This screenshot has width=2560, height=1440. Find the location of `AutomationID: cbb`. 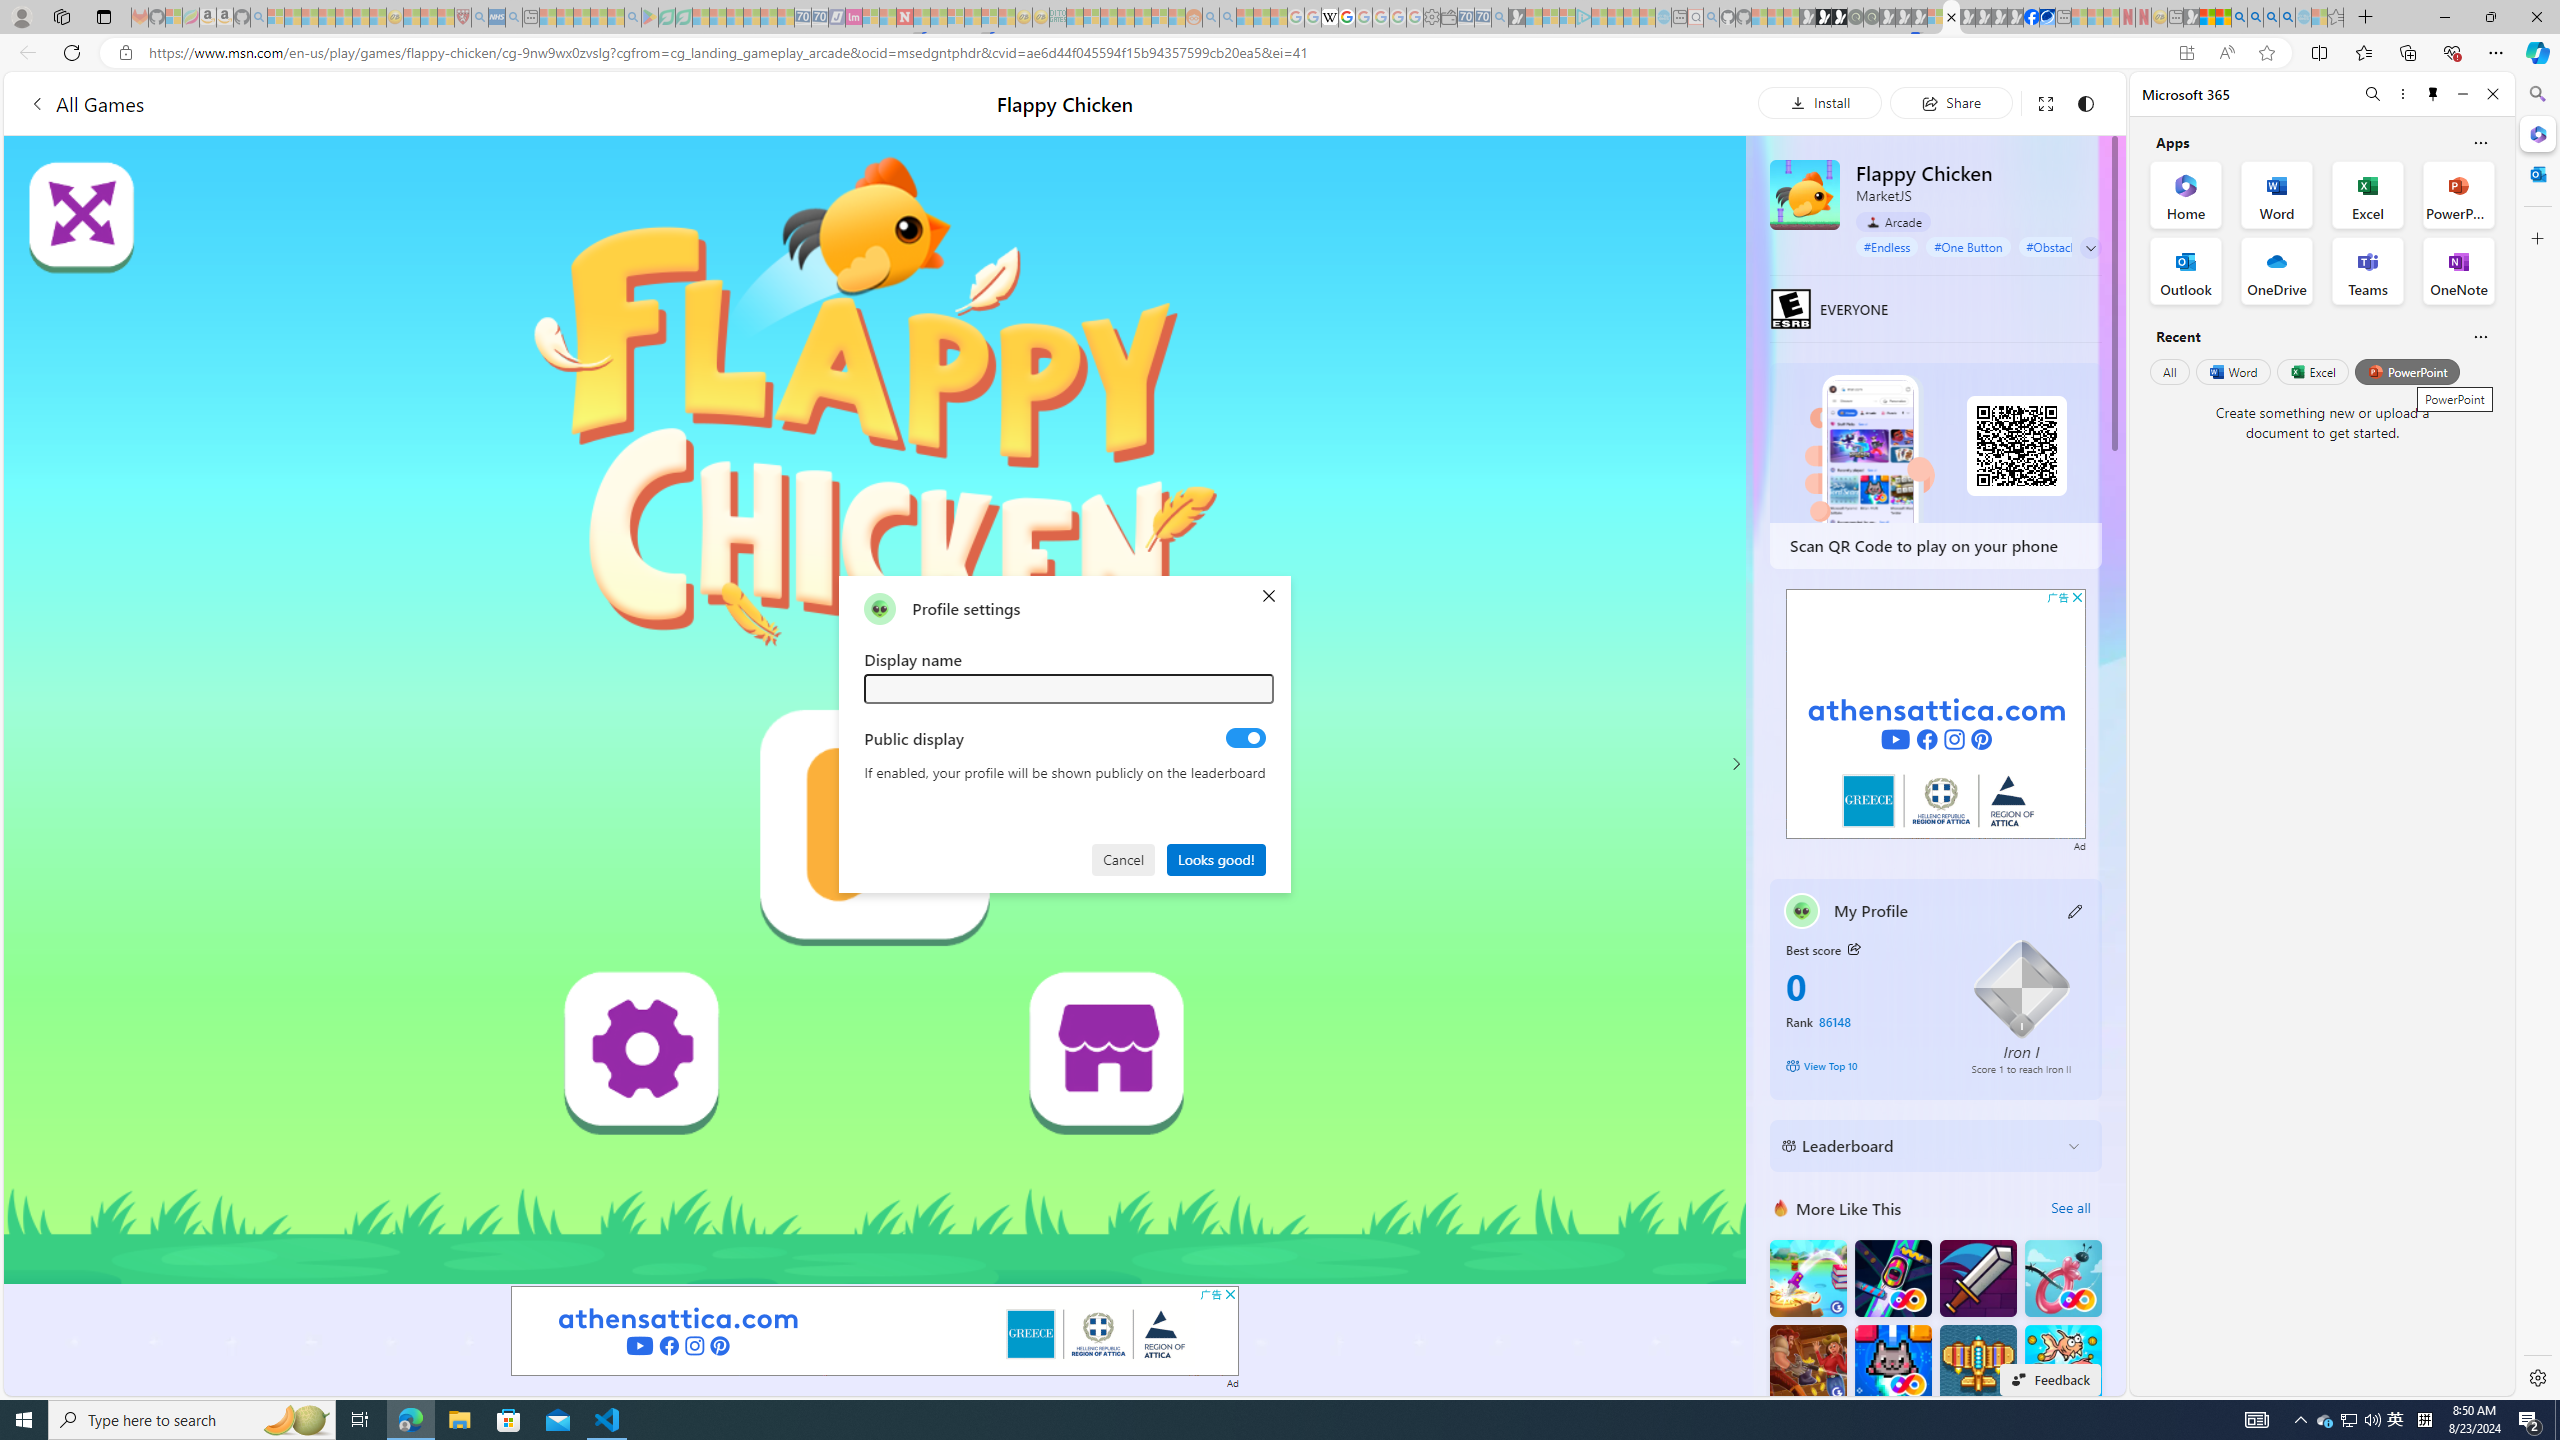

AutomationID: cbb is located at coordinates (2077, 597).